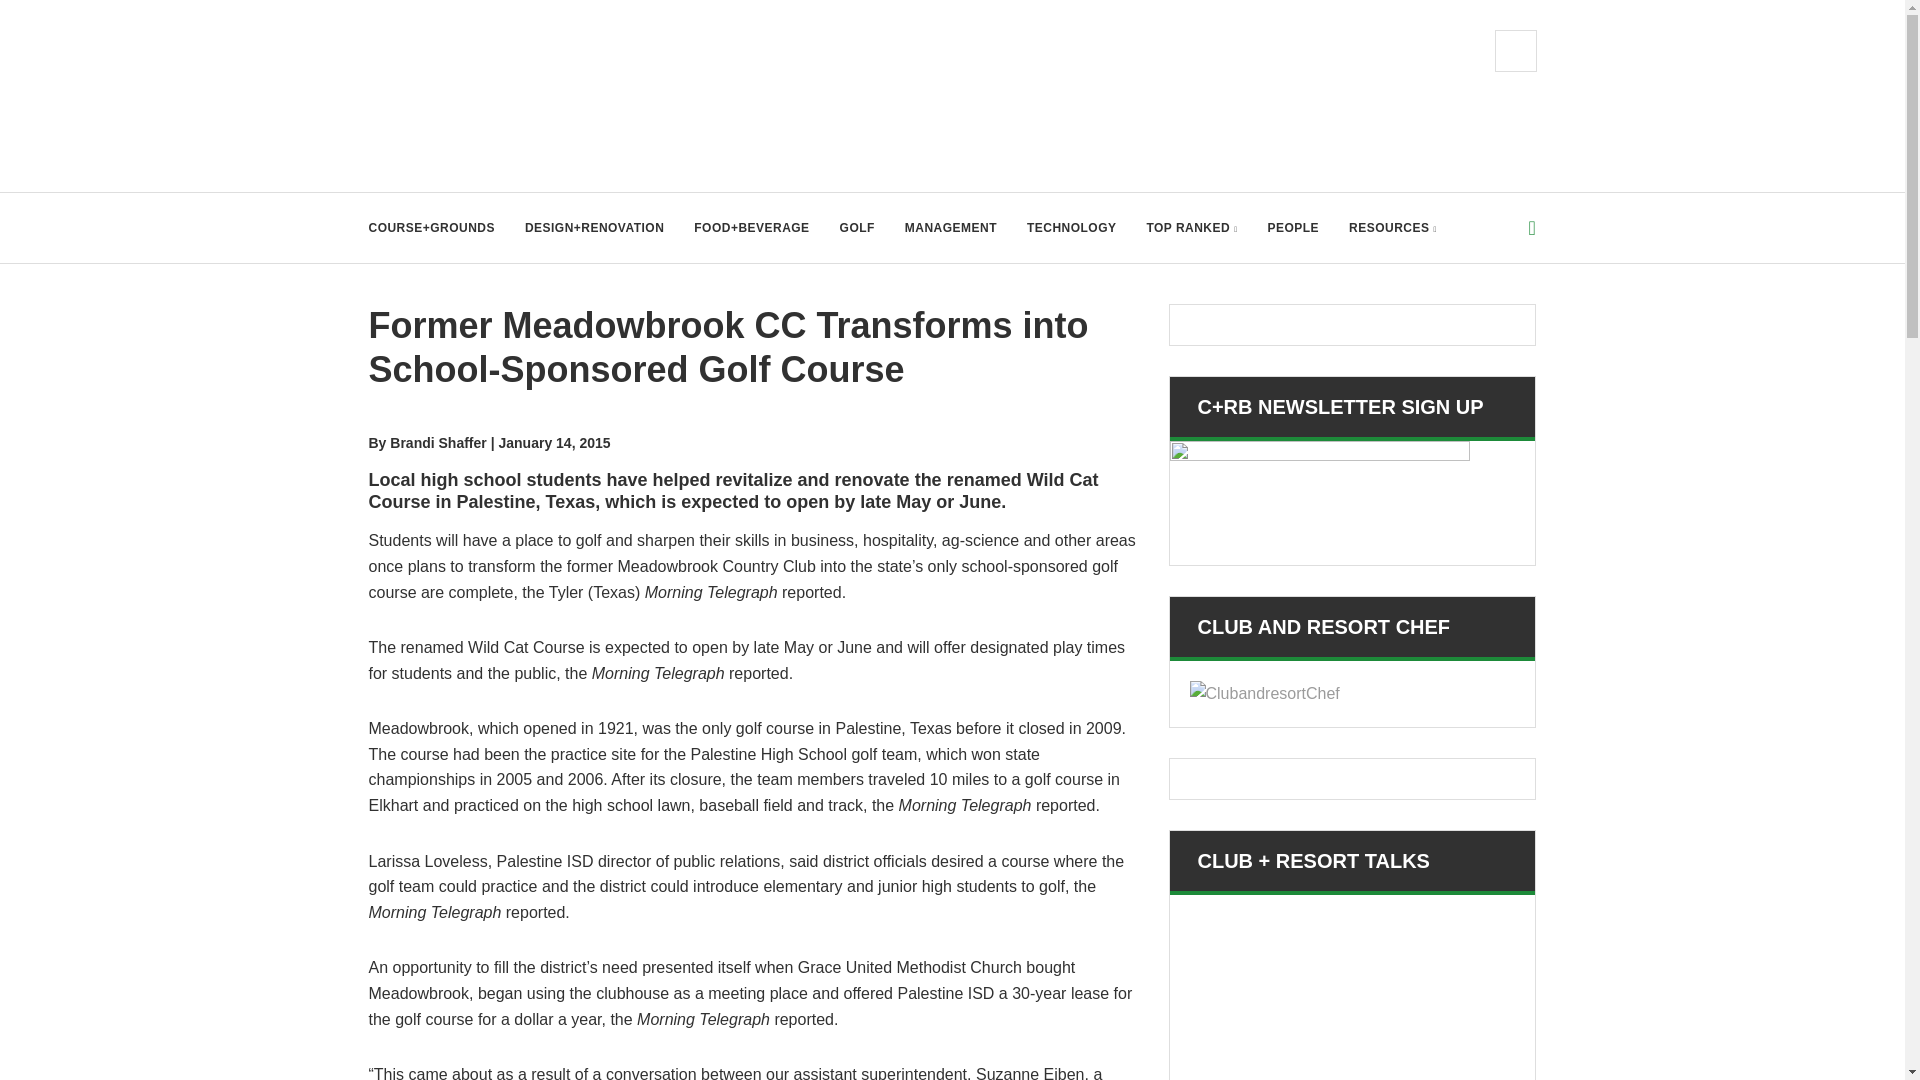 This screenshot has width=1920, height=1080. Describe the element at coordinates (437, 443) in the screenshot. I see `Brandi Shaffer` at that location.